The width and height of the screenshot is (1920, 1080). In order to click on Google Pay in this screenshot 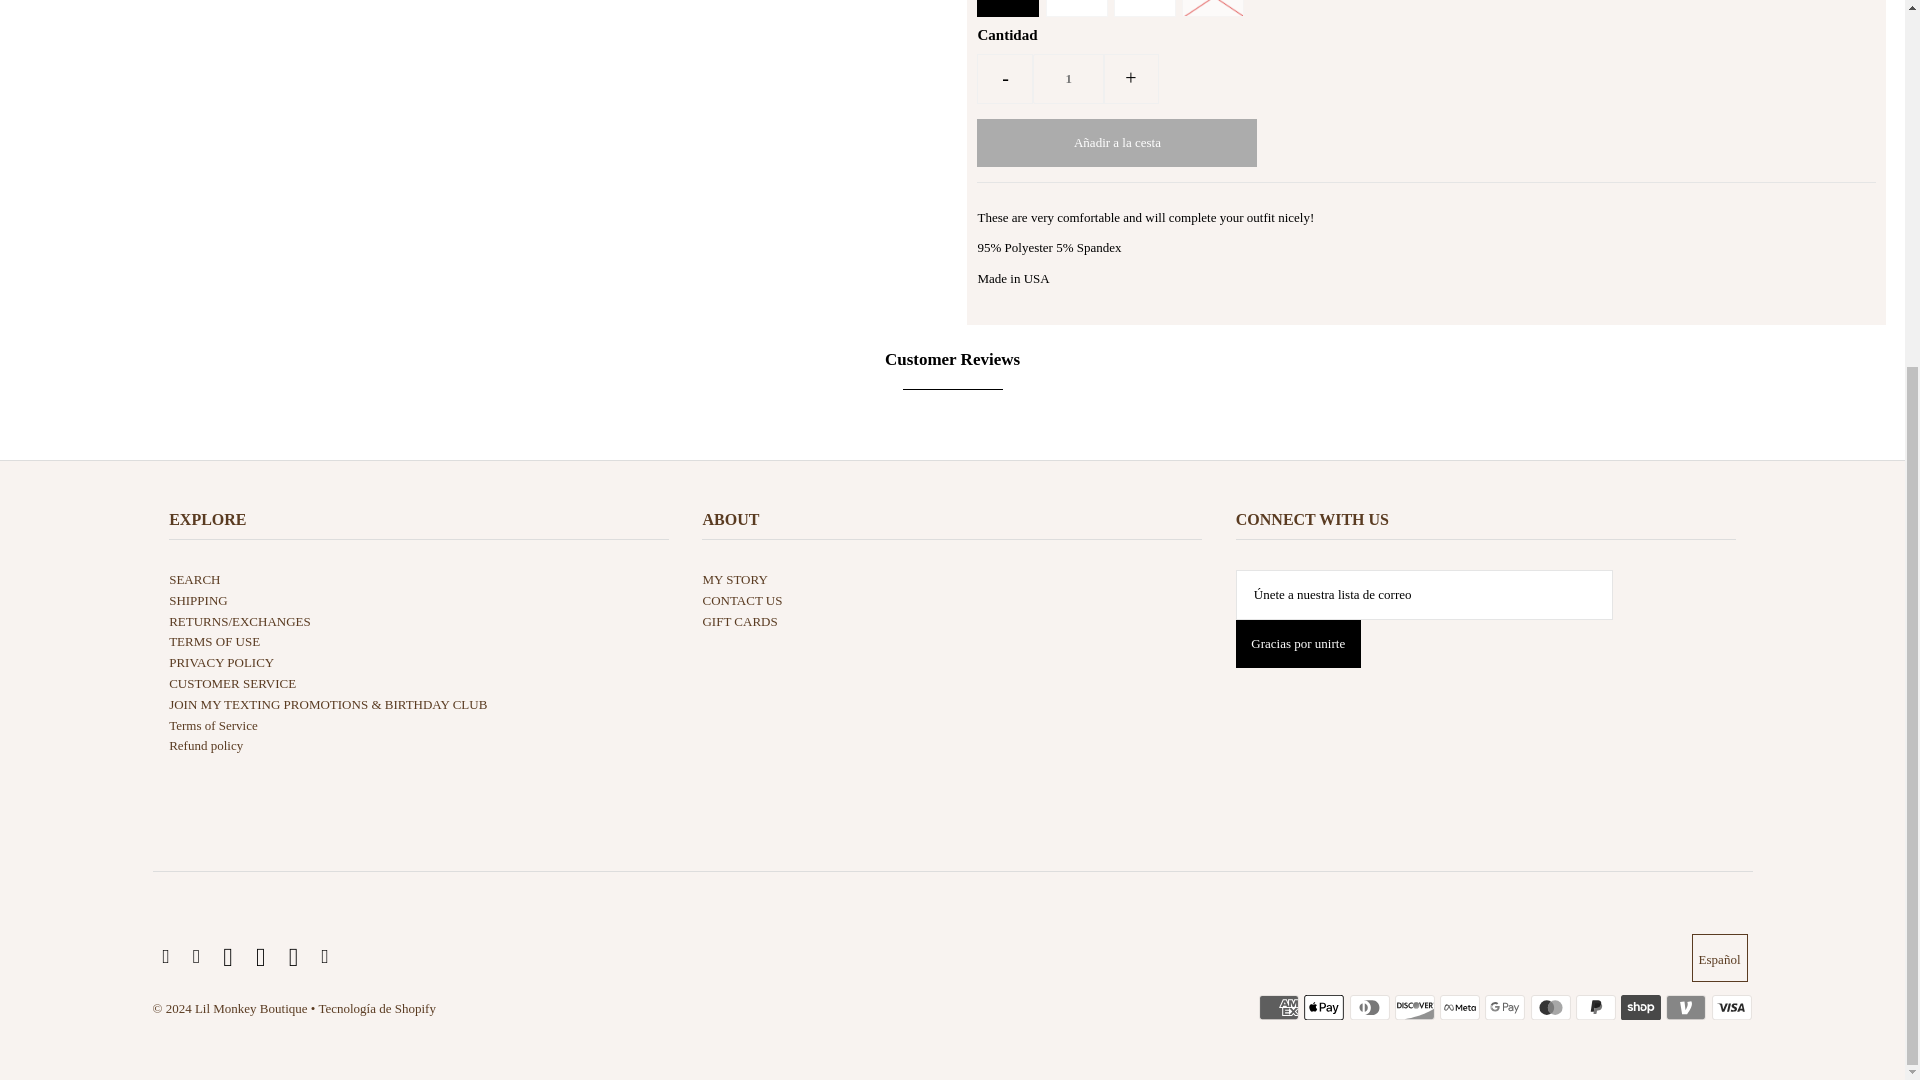, I will do `click(1504, 1007)`.